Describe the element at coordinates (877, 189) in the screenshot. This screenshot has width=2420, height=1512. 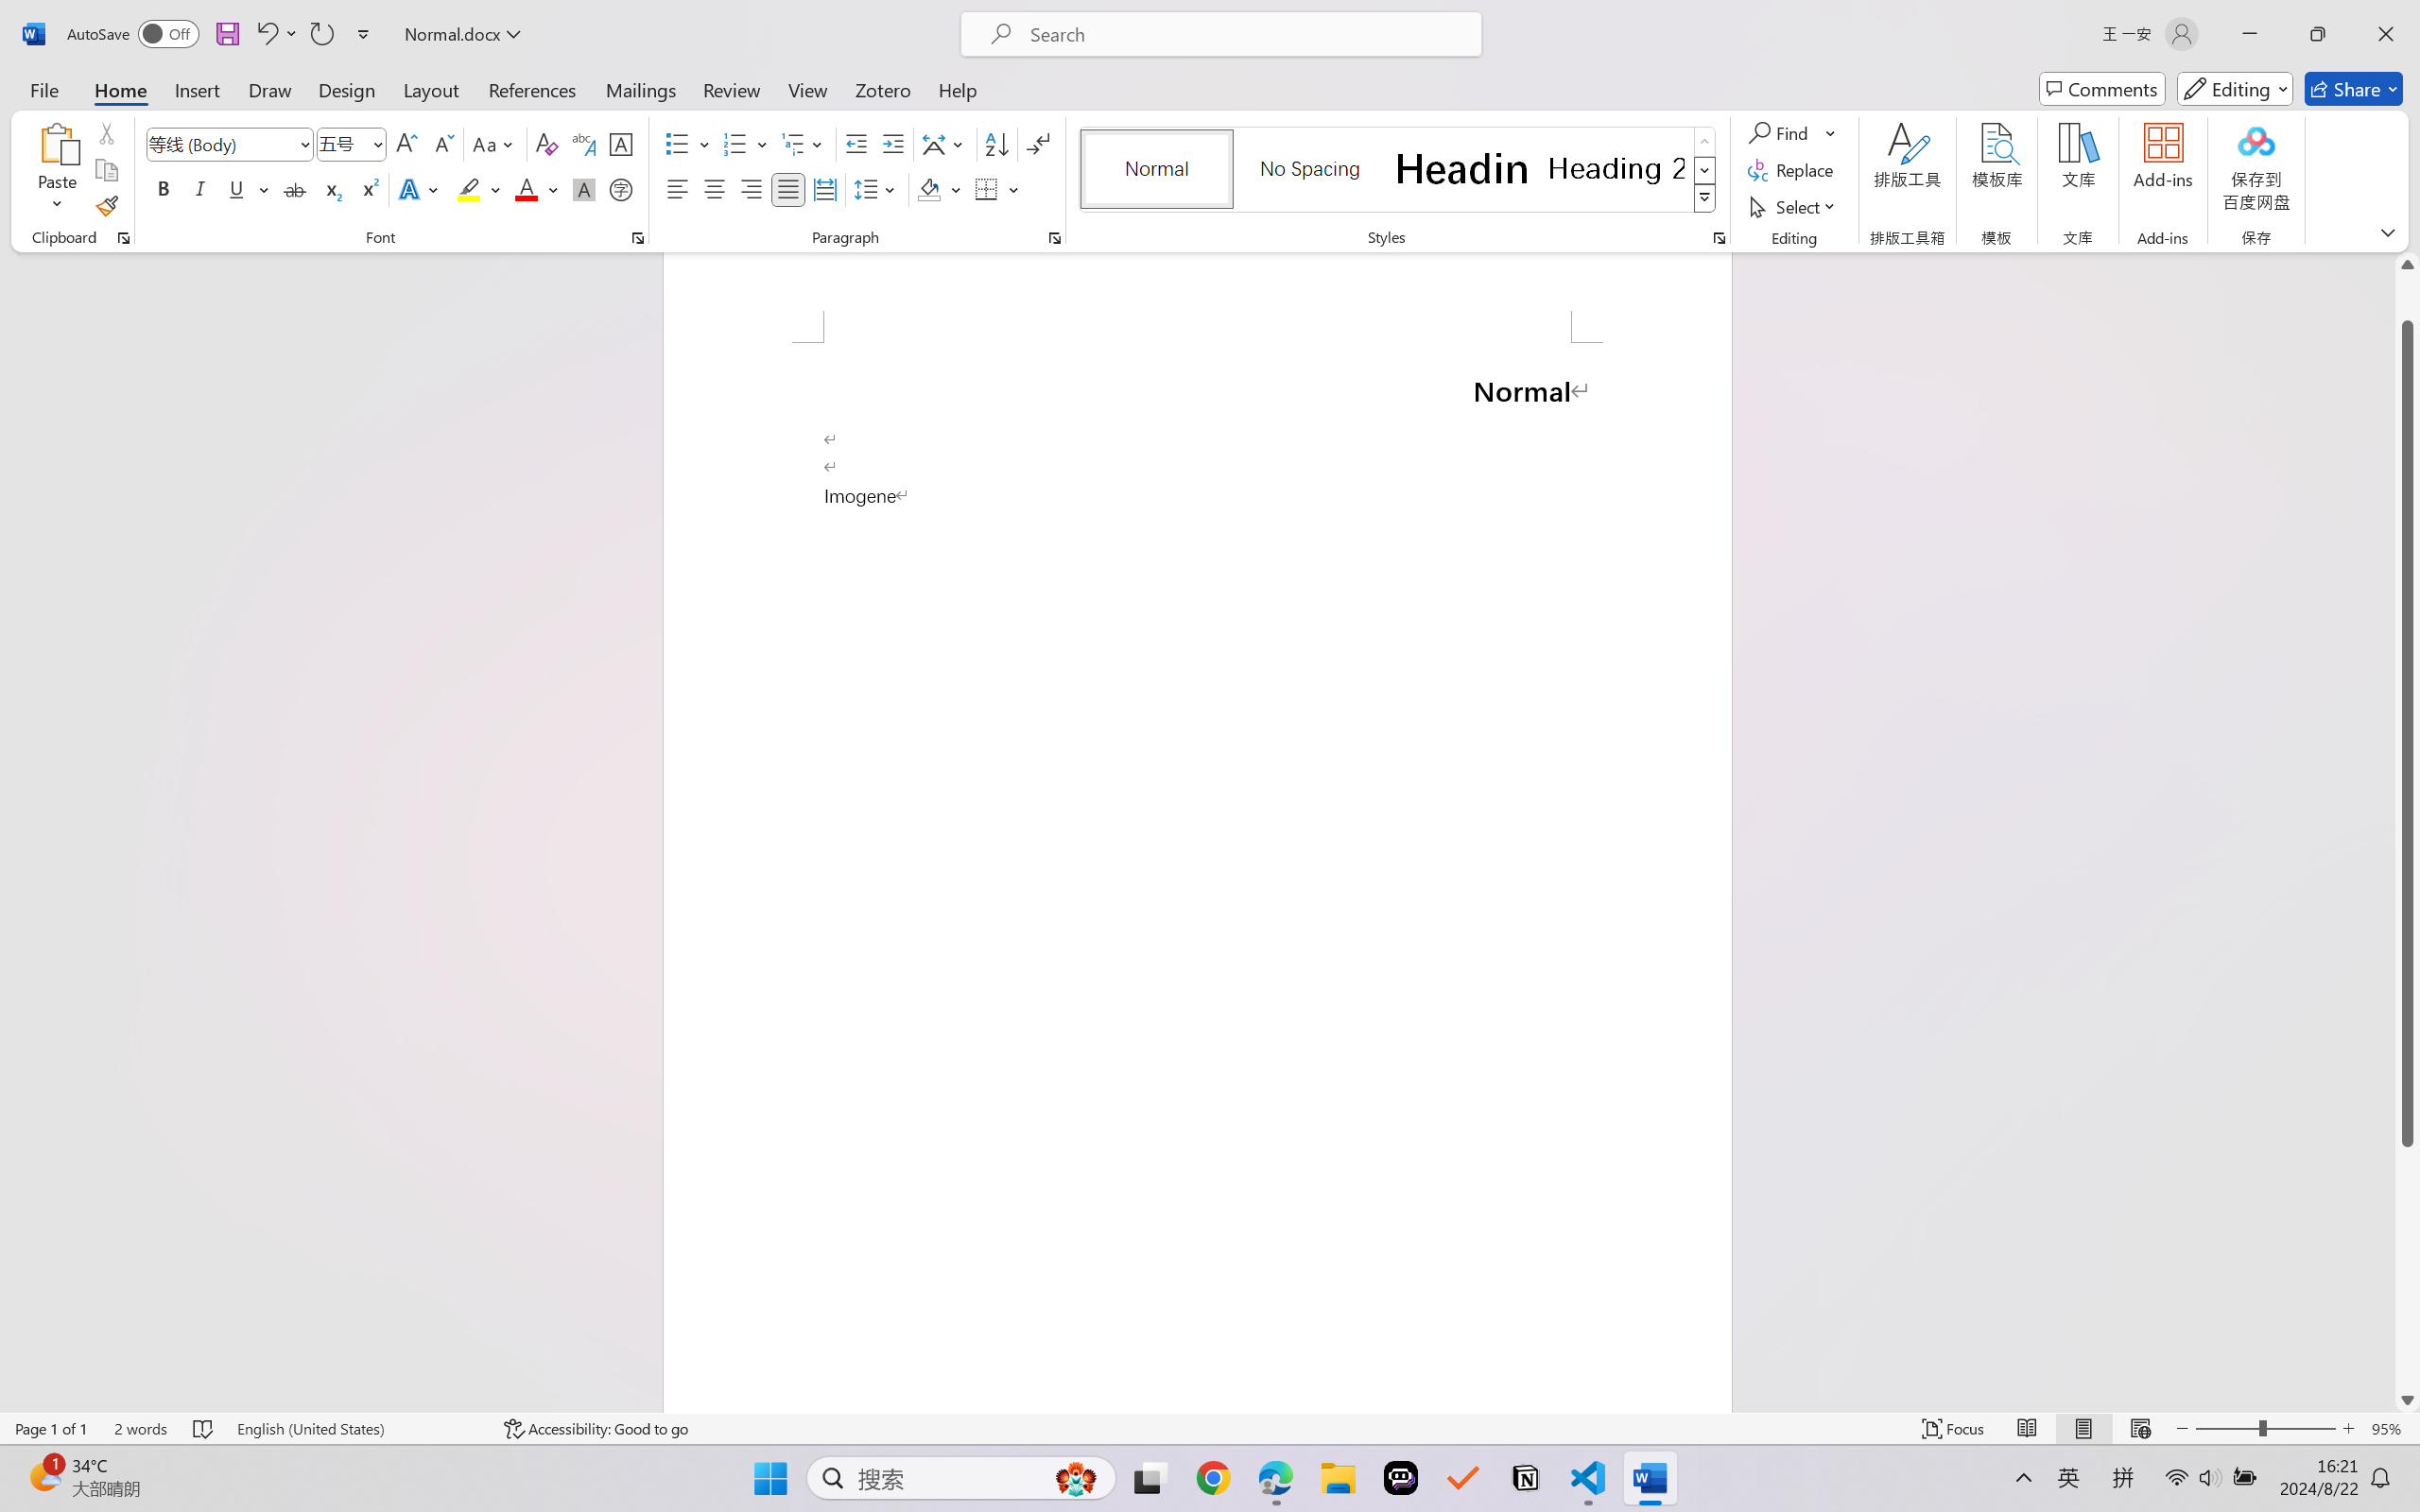
I see `Line and Paragraph Spacing` at that location.